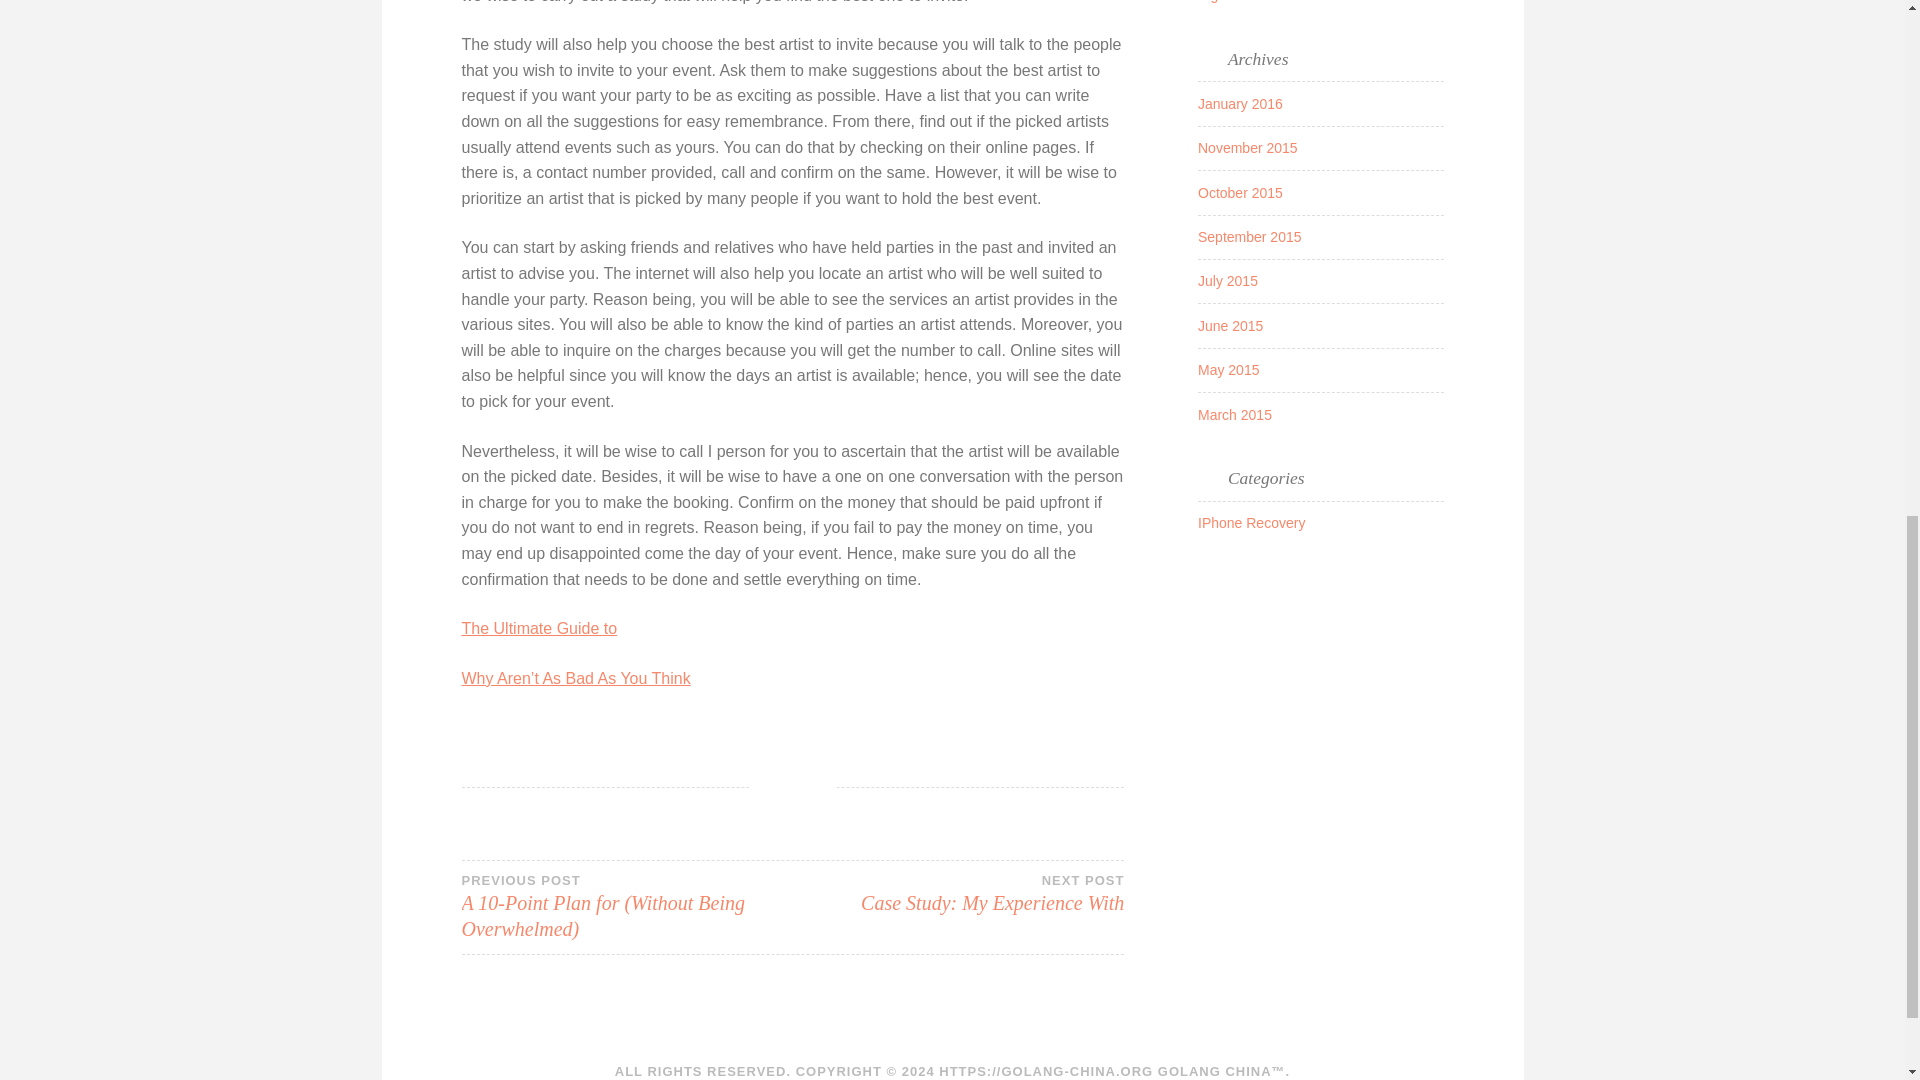 Image resolution: width=1920 pixels, height=1080 pixels. I want to click on October 2015, so click(1240, 192).